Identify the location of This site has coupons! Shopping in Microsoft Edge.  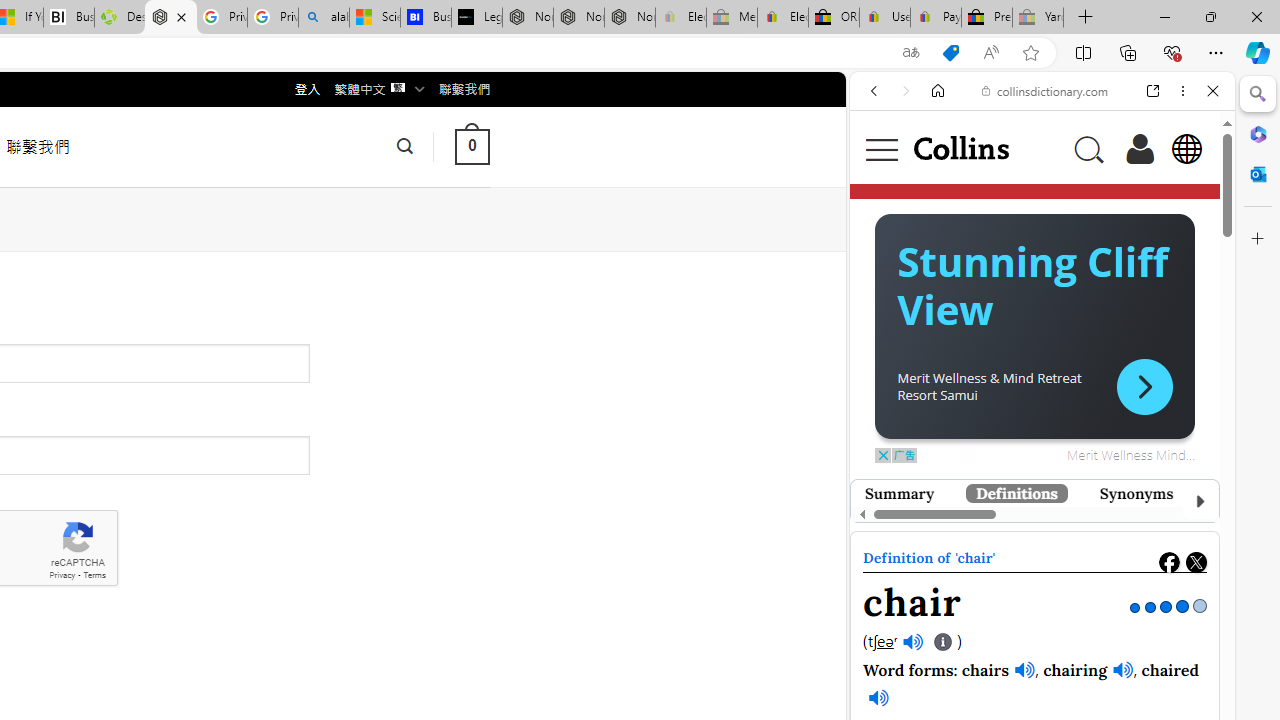
(950, 53).